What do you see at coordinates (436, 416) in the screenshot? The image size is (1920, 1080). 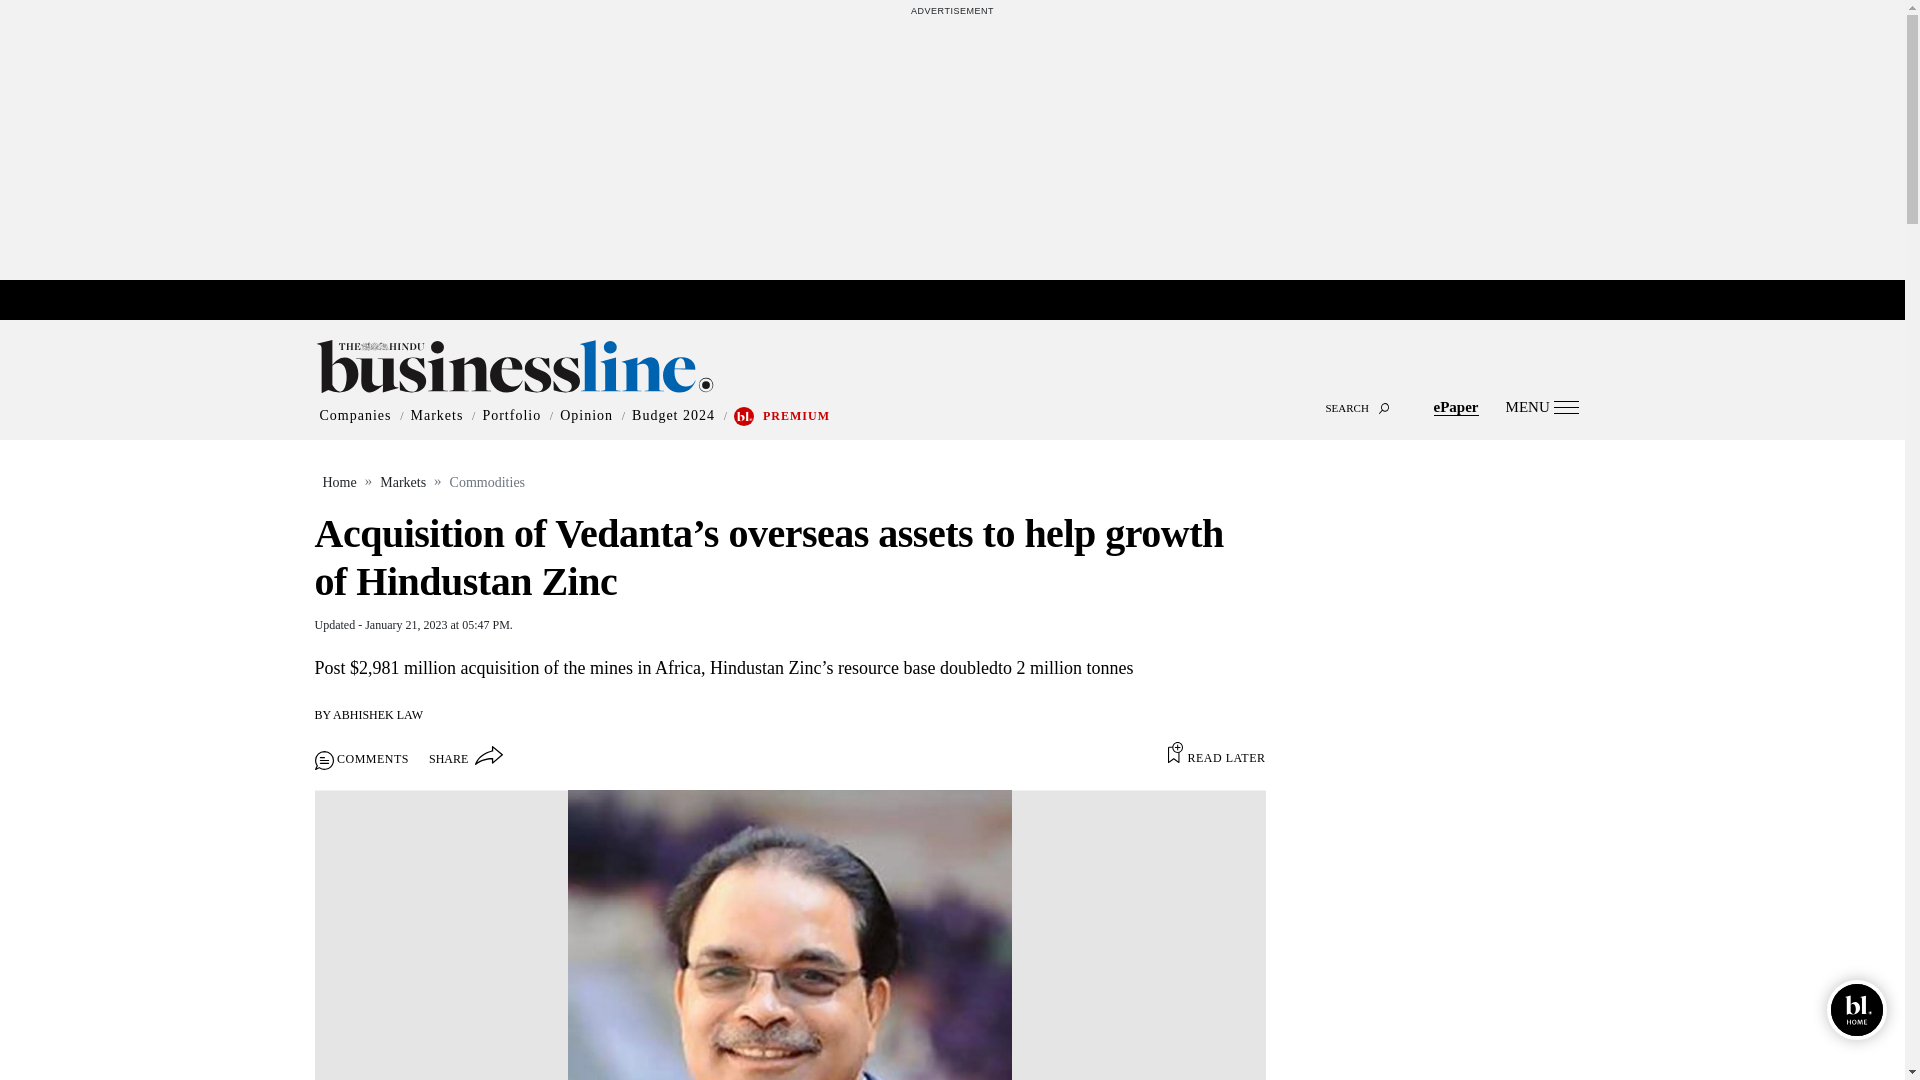 I see `Markets` at bounding box center [436, 416].